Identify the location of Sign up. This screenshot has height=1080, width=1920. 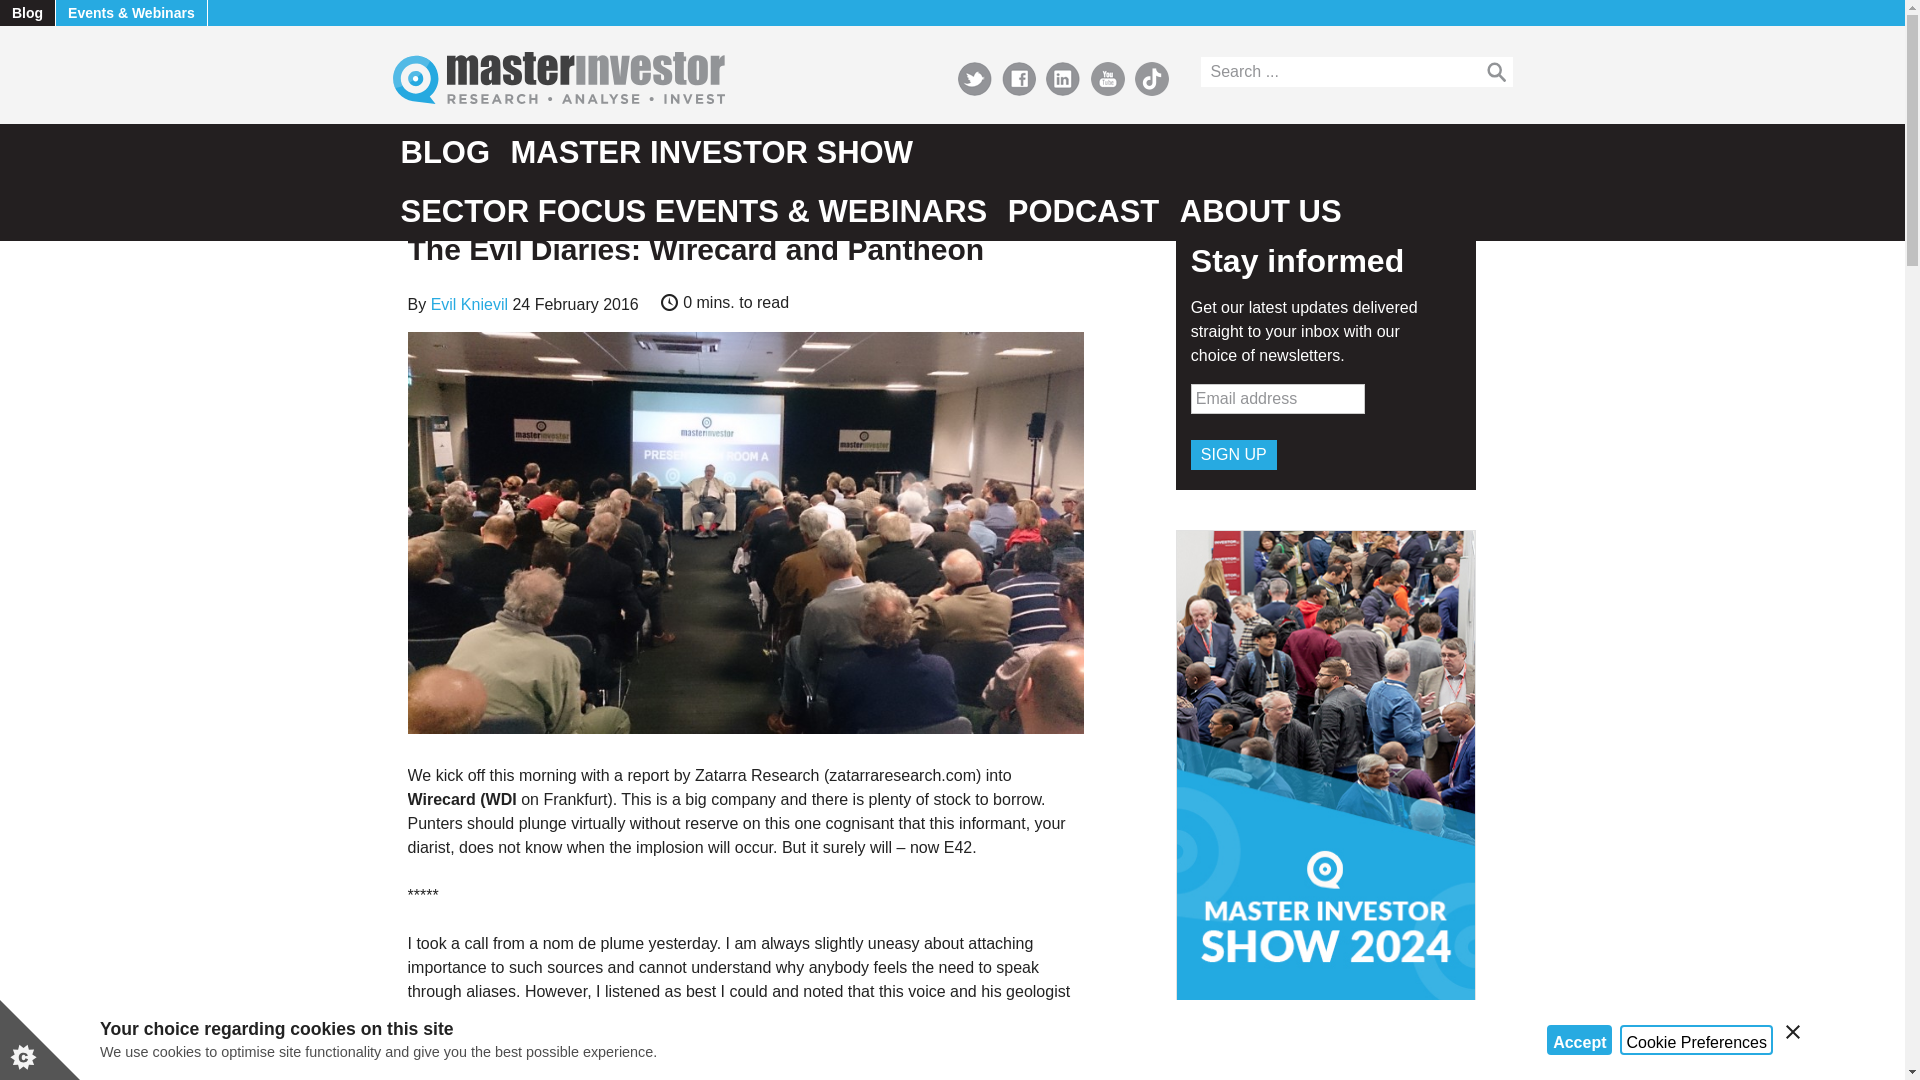
(1233, 454).